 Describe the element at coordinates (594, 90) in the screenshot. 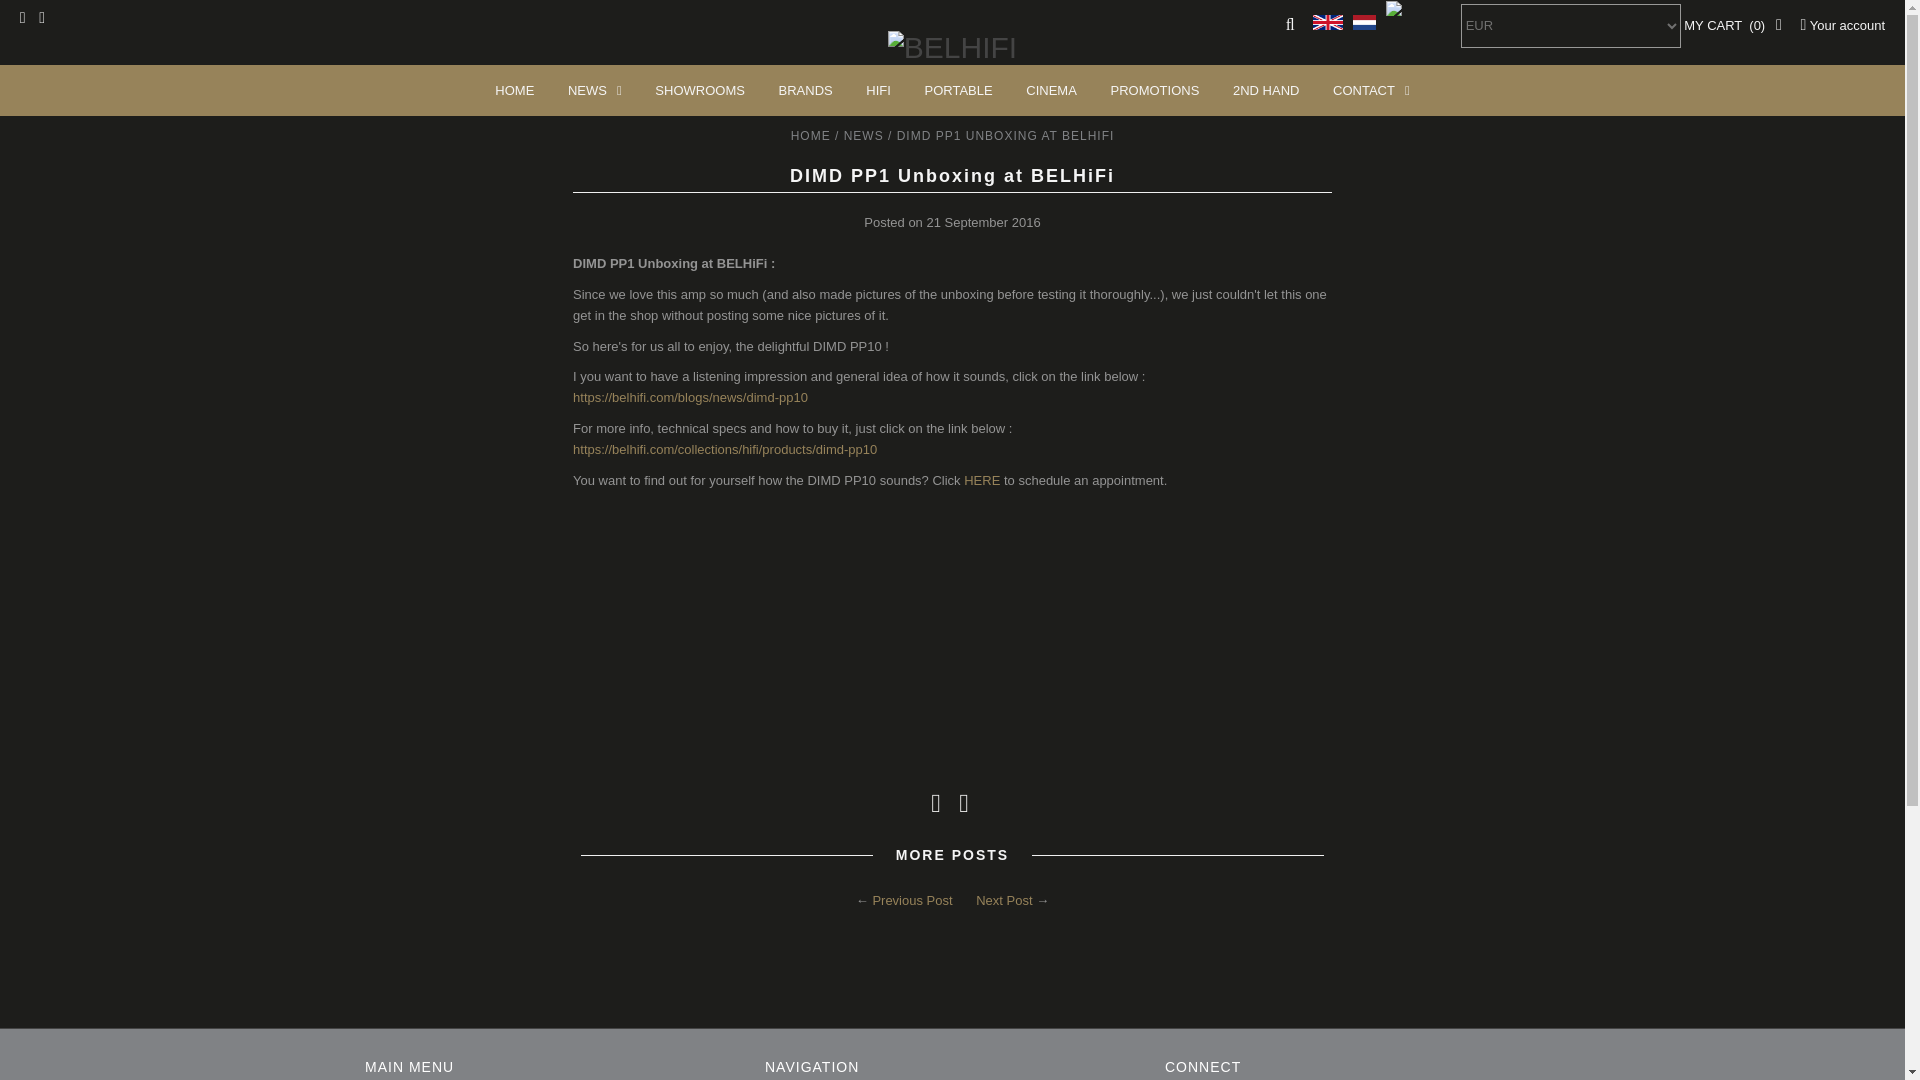

I see `NEWS` at that location.